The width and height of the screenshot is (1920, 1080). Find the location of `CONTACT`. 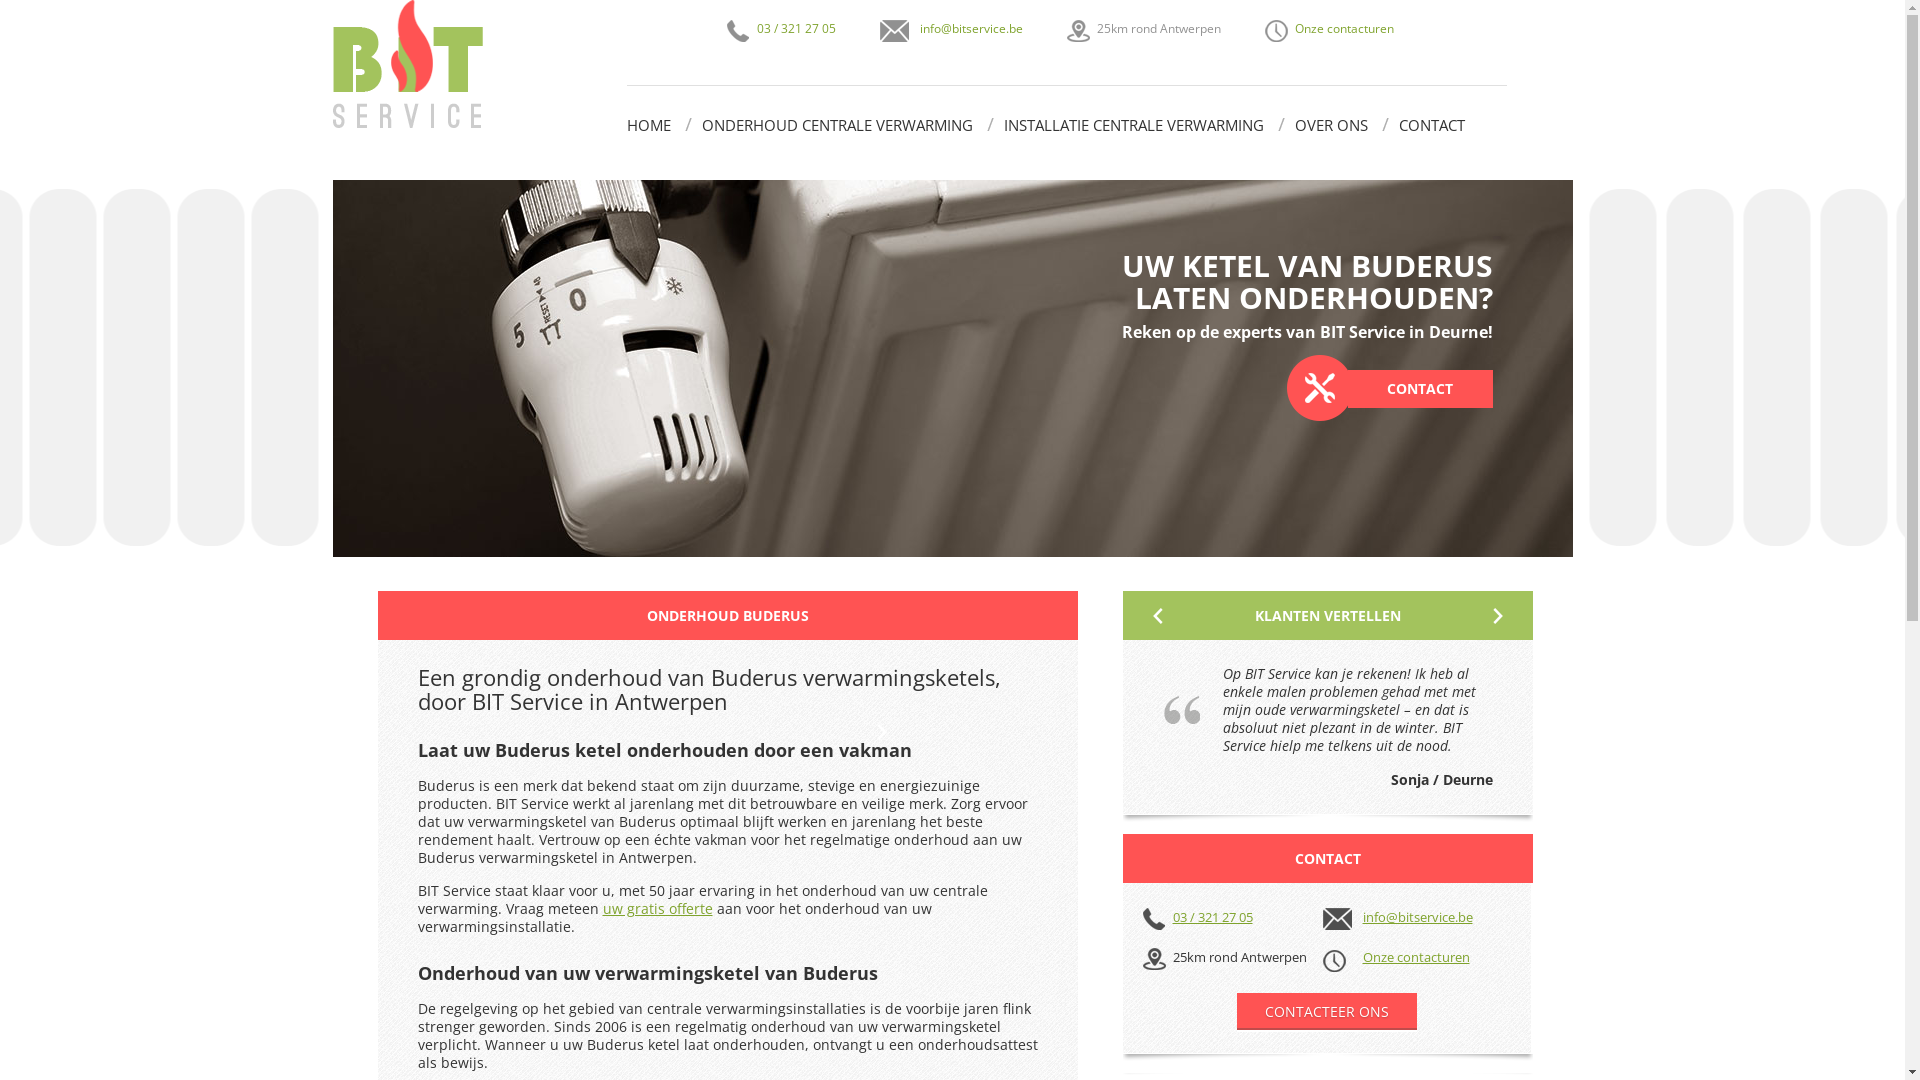

CONTACT is located at coordinates (1431, 125).